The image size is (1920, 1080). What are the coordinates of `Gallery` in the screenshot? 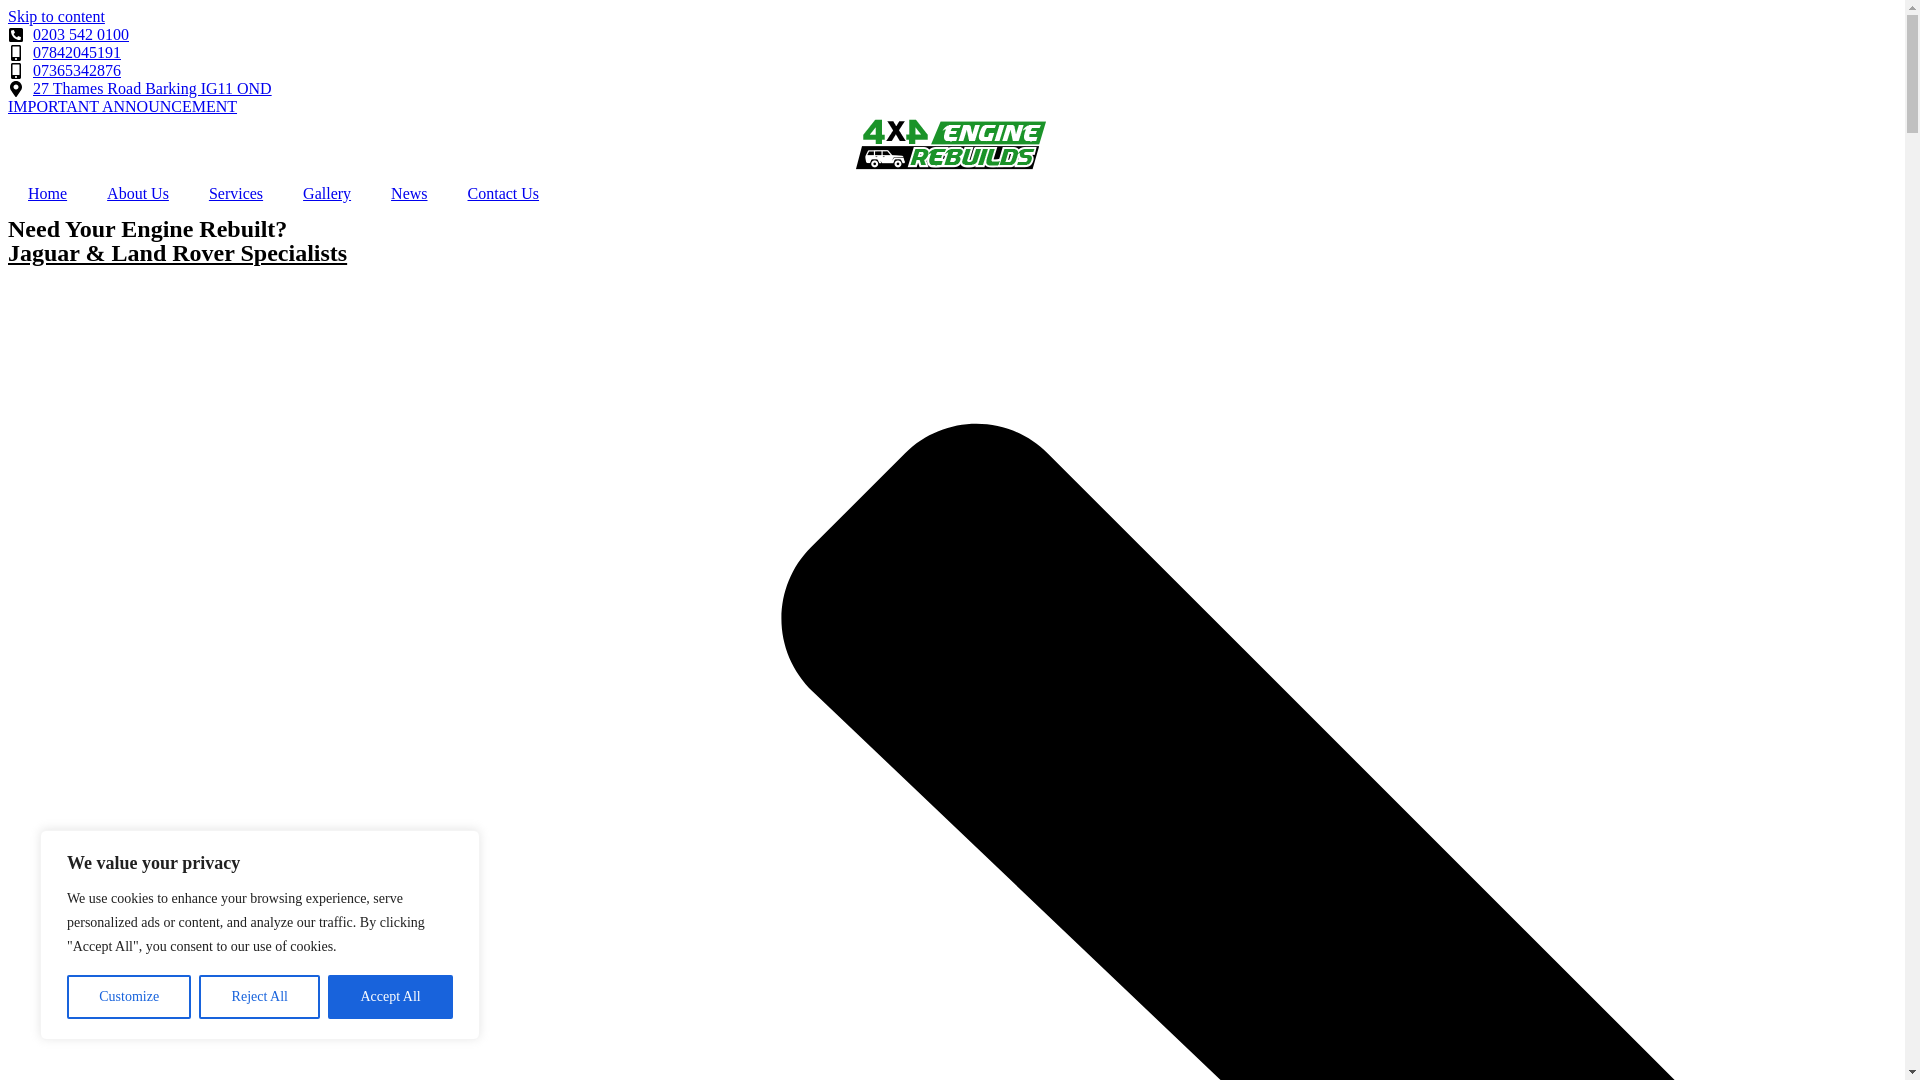 It's located at (326, 194).